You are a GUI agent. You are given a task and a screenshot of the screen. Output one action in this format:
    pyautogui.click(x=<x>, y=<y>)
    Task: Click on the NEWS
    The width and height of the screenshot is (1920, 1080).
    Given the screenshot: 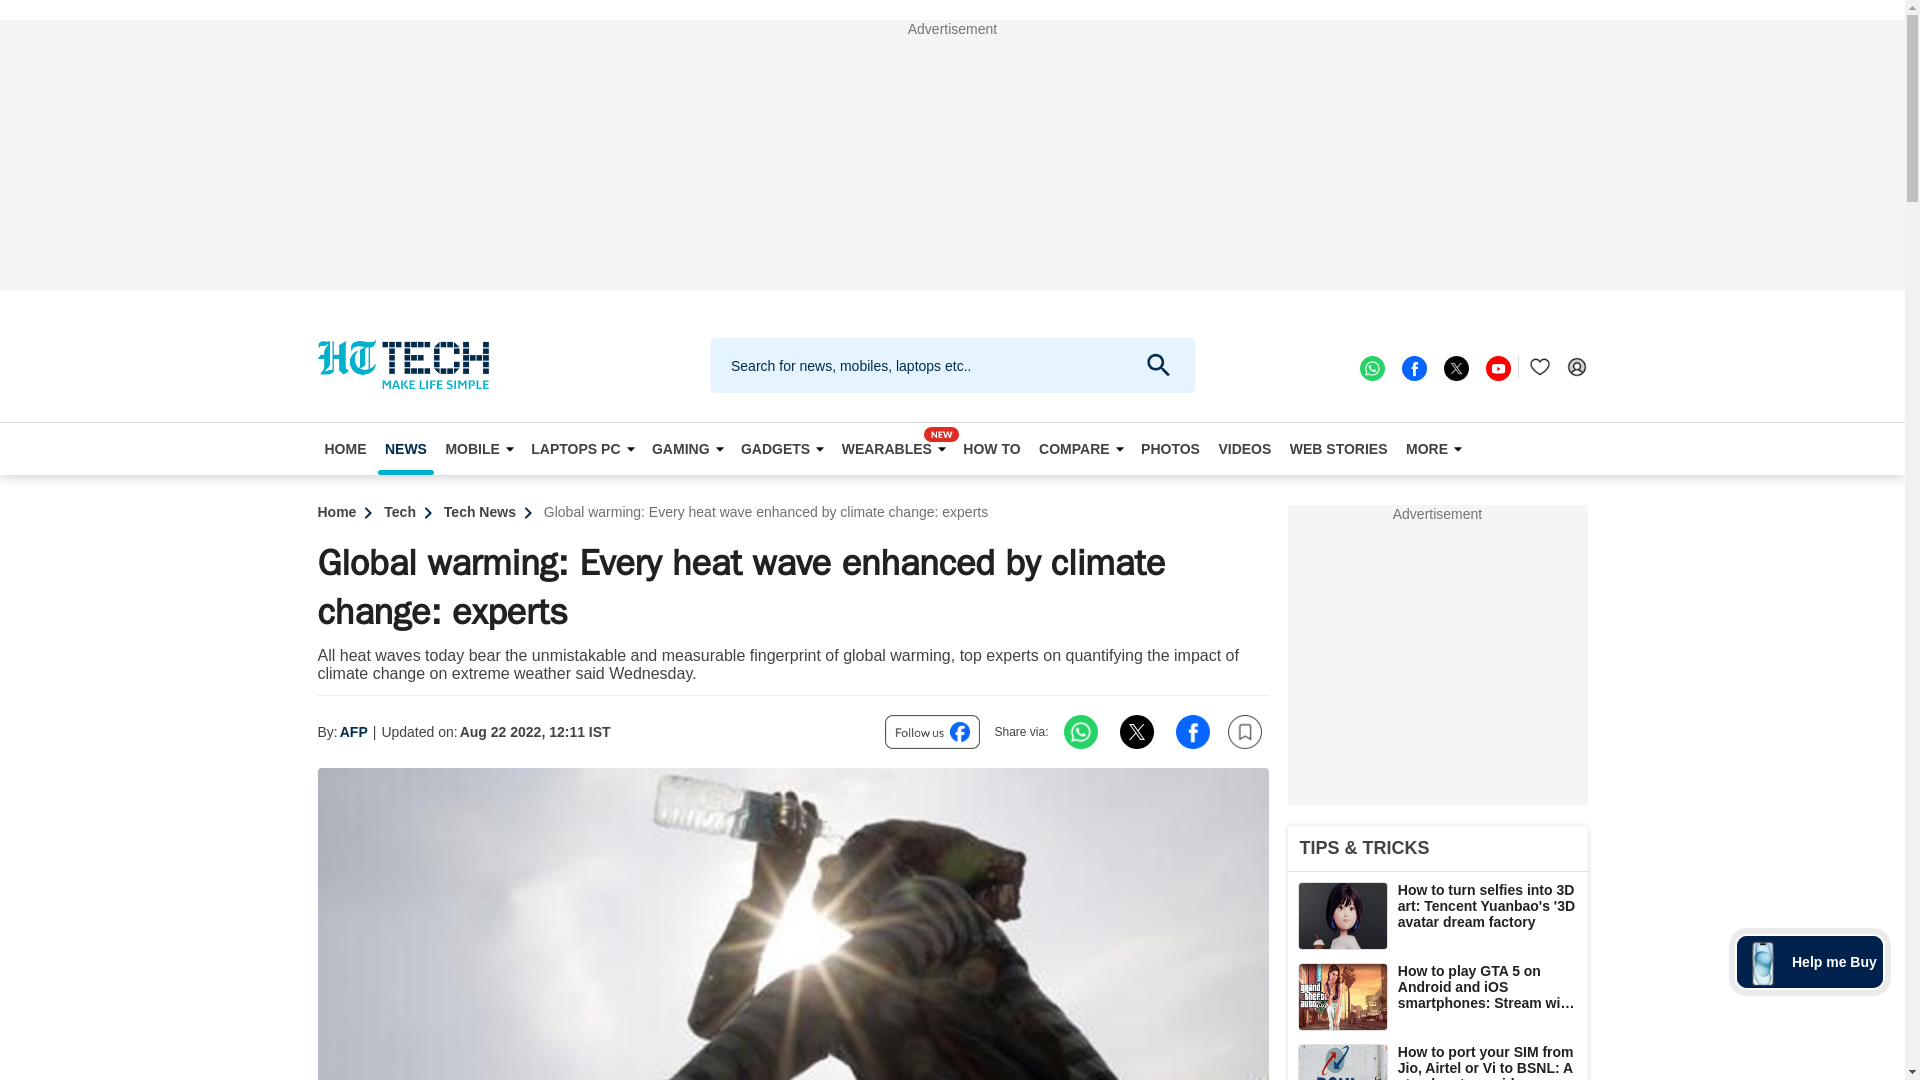 What is the action you would take?
    pyautogui.click(x=406, y=449)
    